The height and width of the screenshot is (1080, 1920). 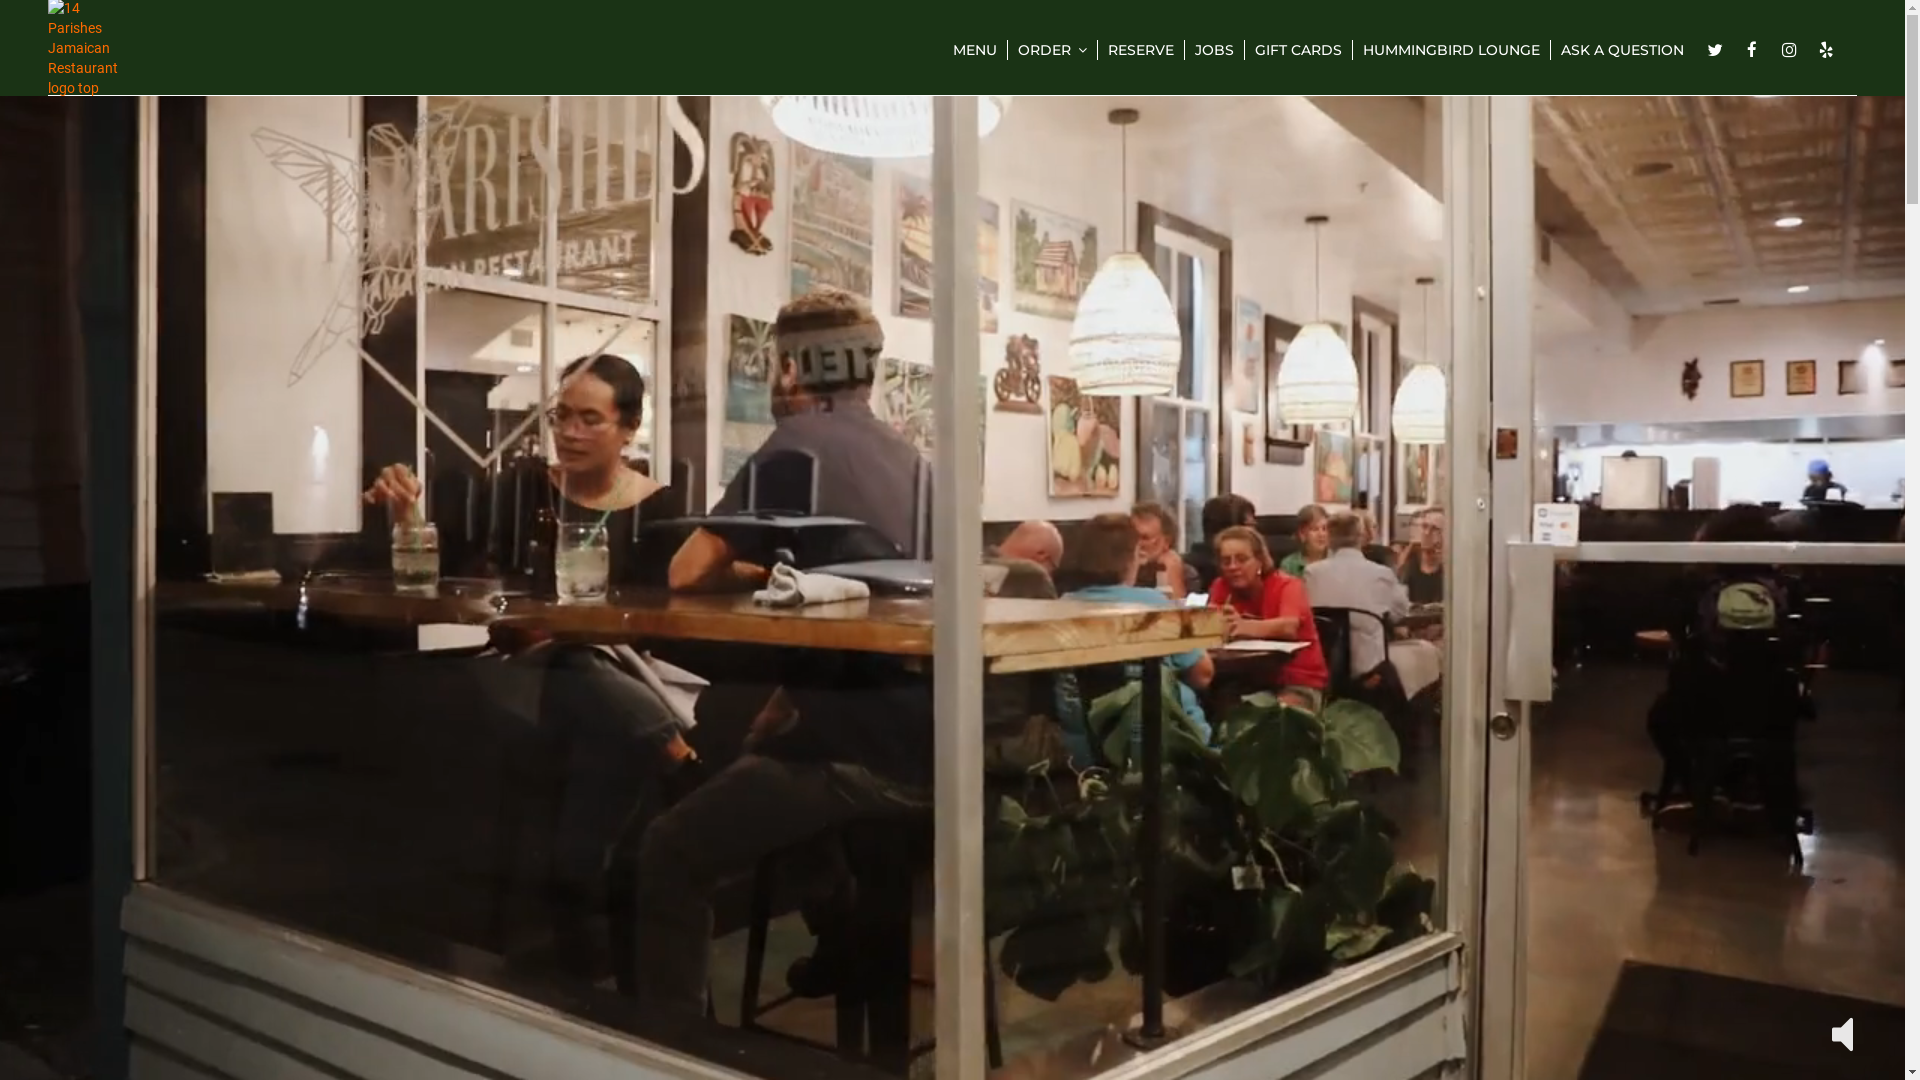 I want to click on JOBS, so click(x=1215, y=50).